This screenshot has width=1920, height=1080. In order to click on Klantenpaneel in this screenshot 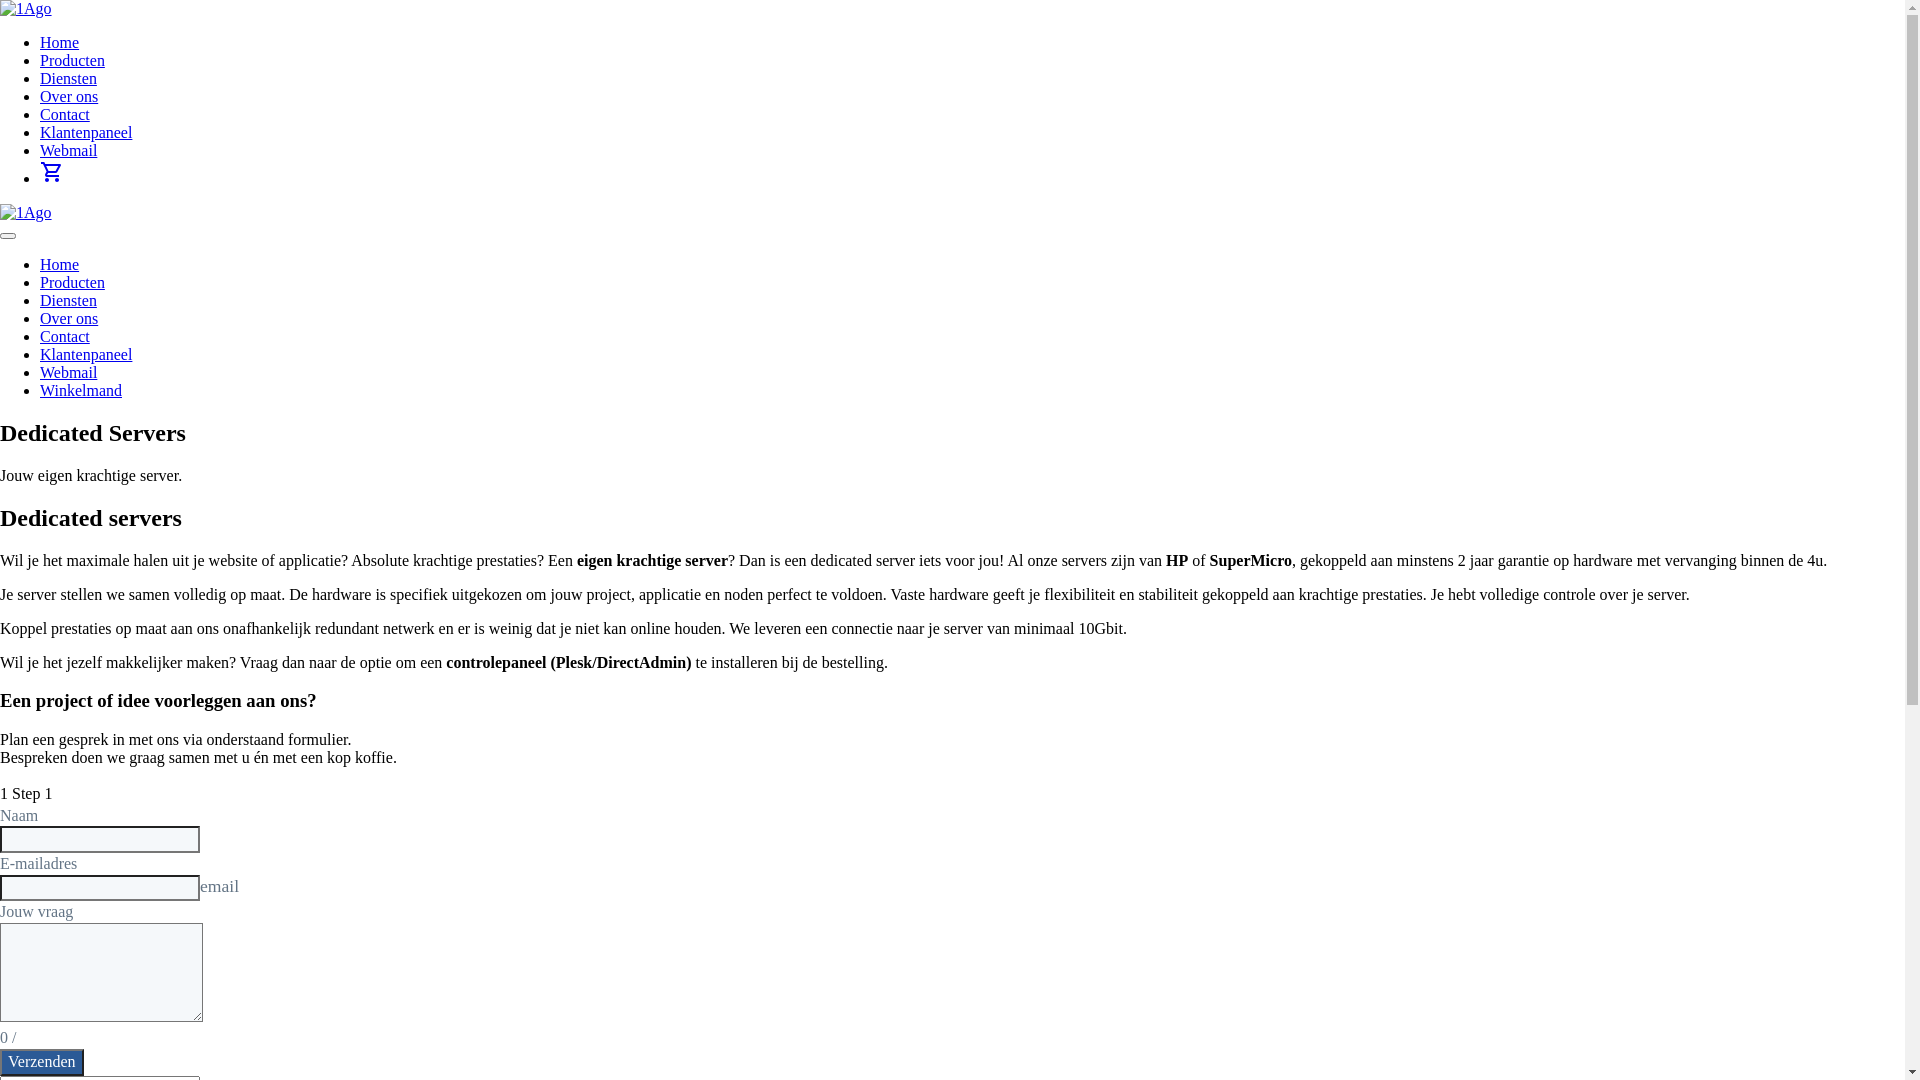, I will do `click(86, 354)`.